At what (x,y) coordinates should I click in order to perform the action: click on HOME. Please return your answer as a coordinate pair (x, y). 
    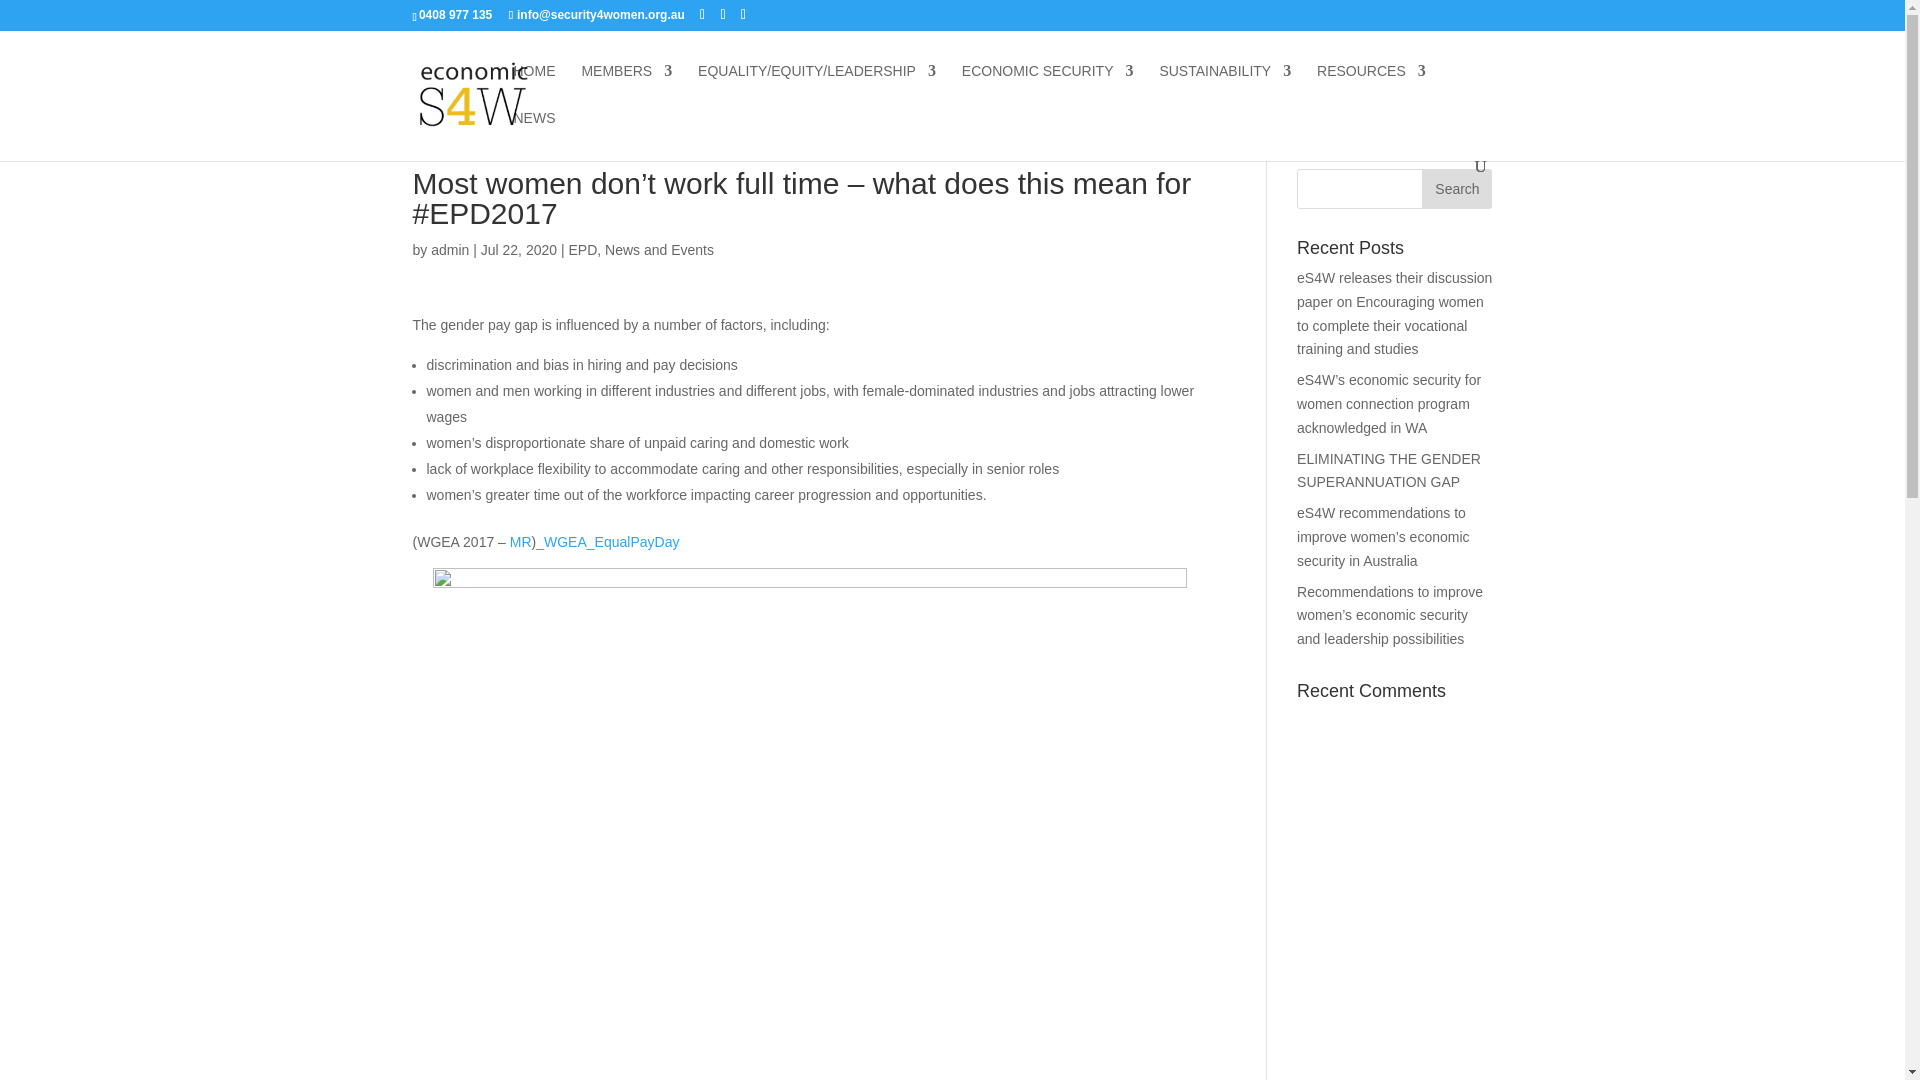
    Looking at the image, I should click on (535, 87).